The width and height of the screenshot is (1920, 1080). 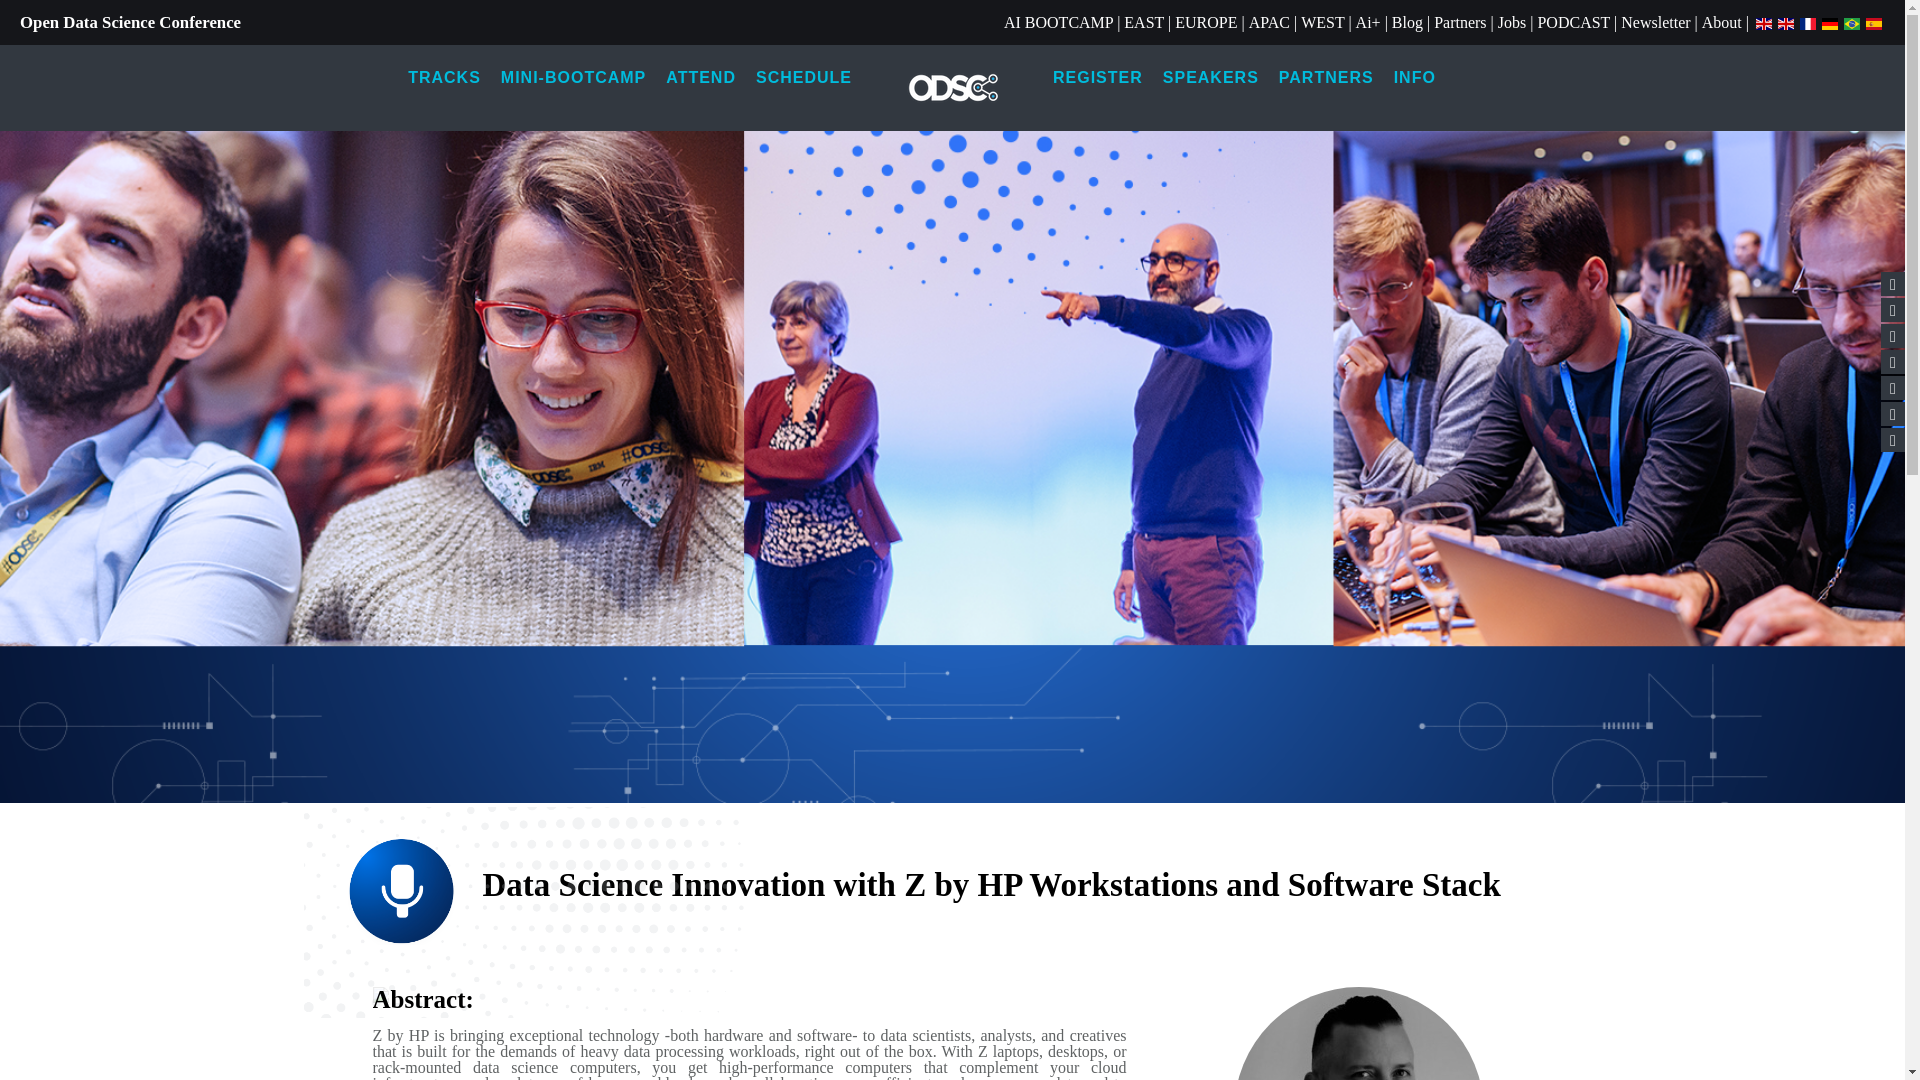 I want to click on EAST, so click(x=1143, y=22).